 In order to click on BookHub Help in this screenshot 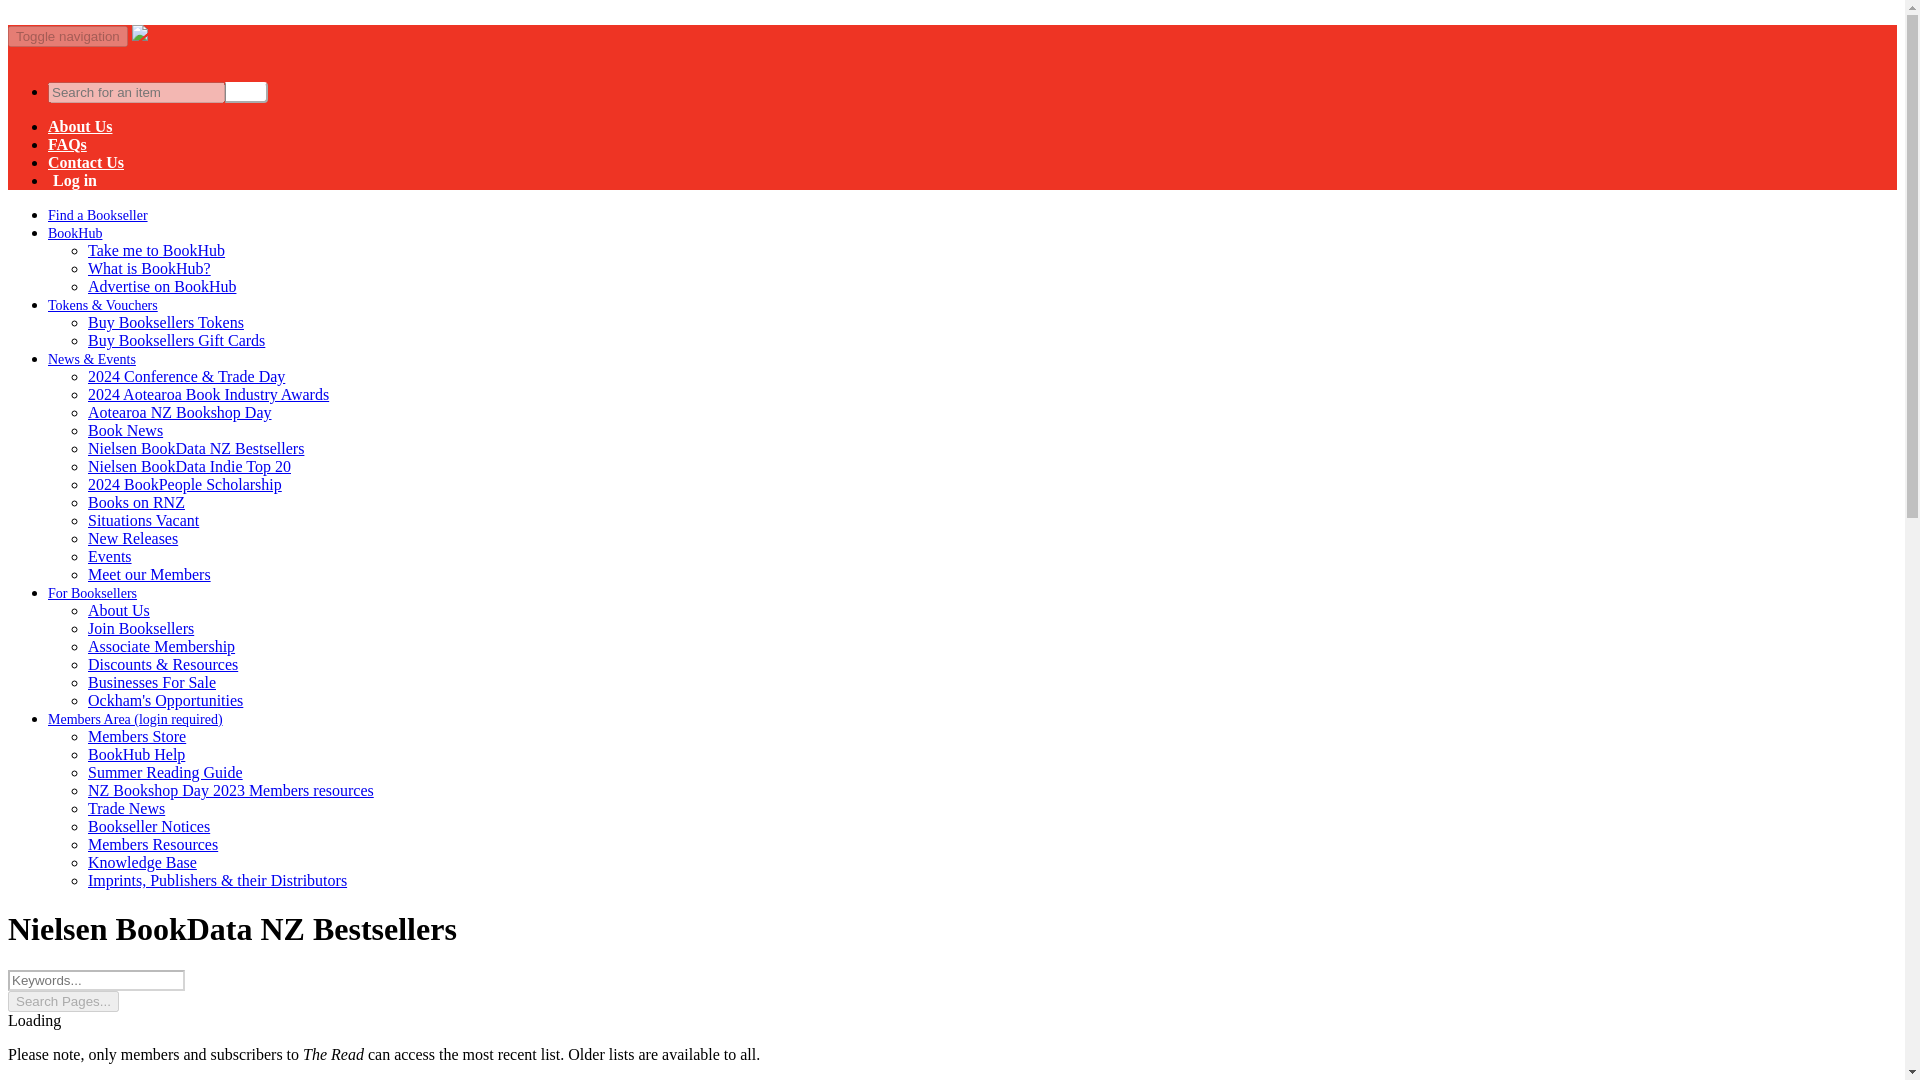, I will do `click(136, 754)`.